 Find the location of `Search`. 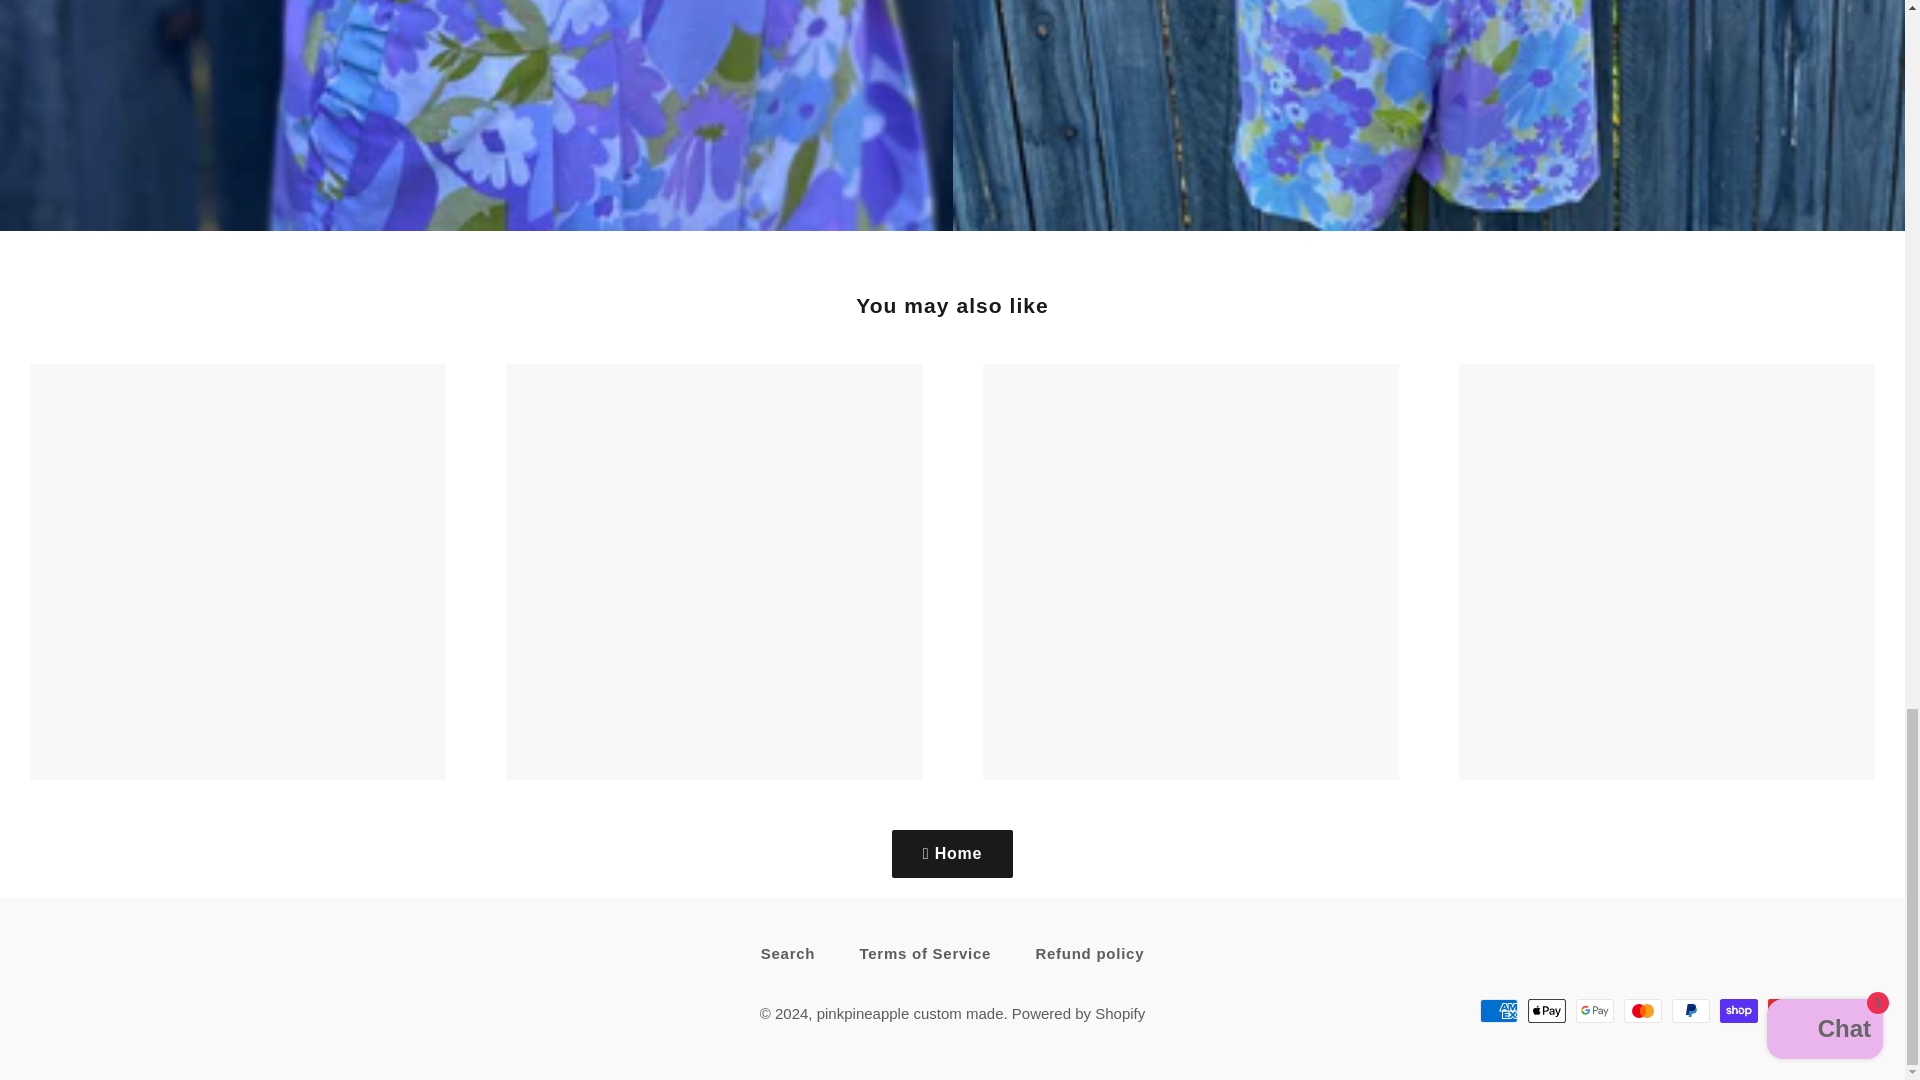

Search is located at coordinates (788, 953).